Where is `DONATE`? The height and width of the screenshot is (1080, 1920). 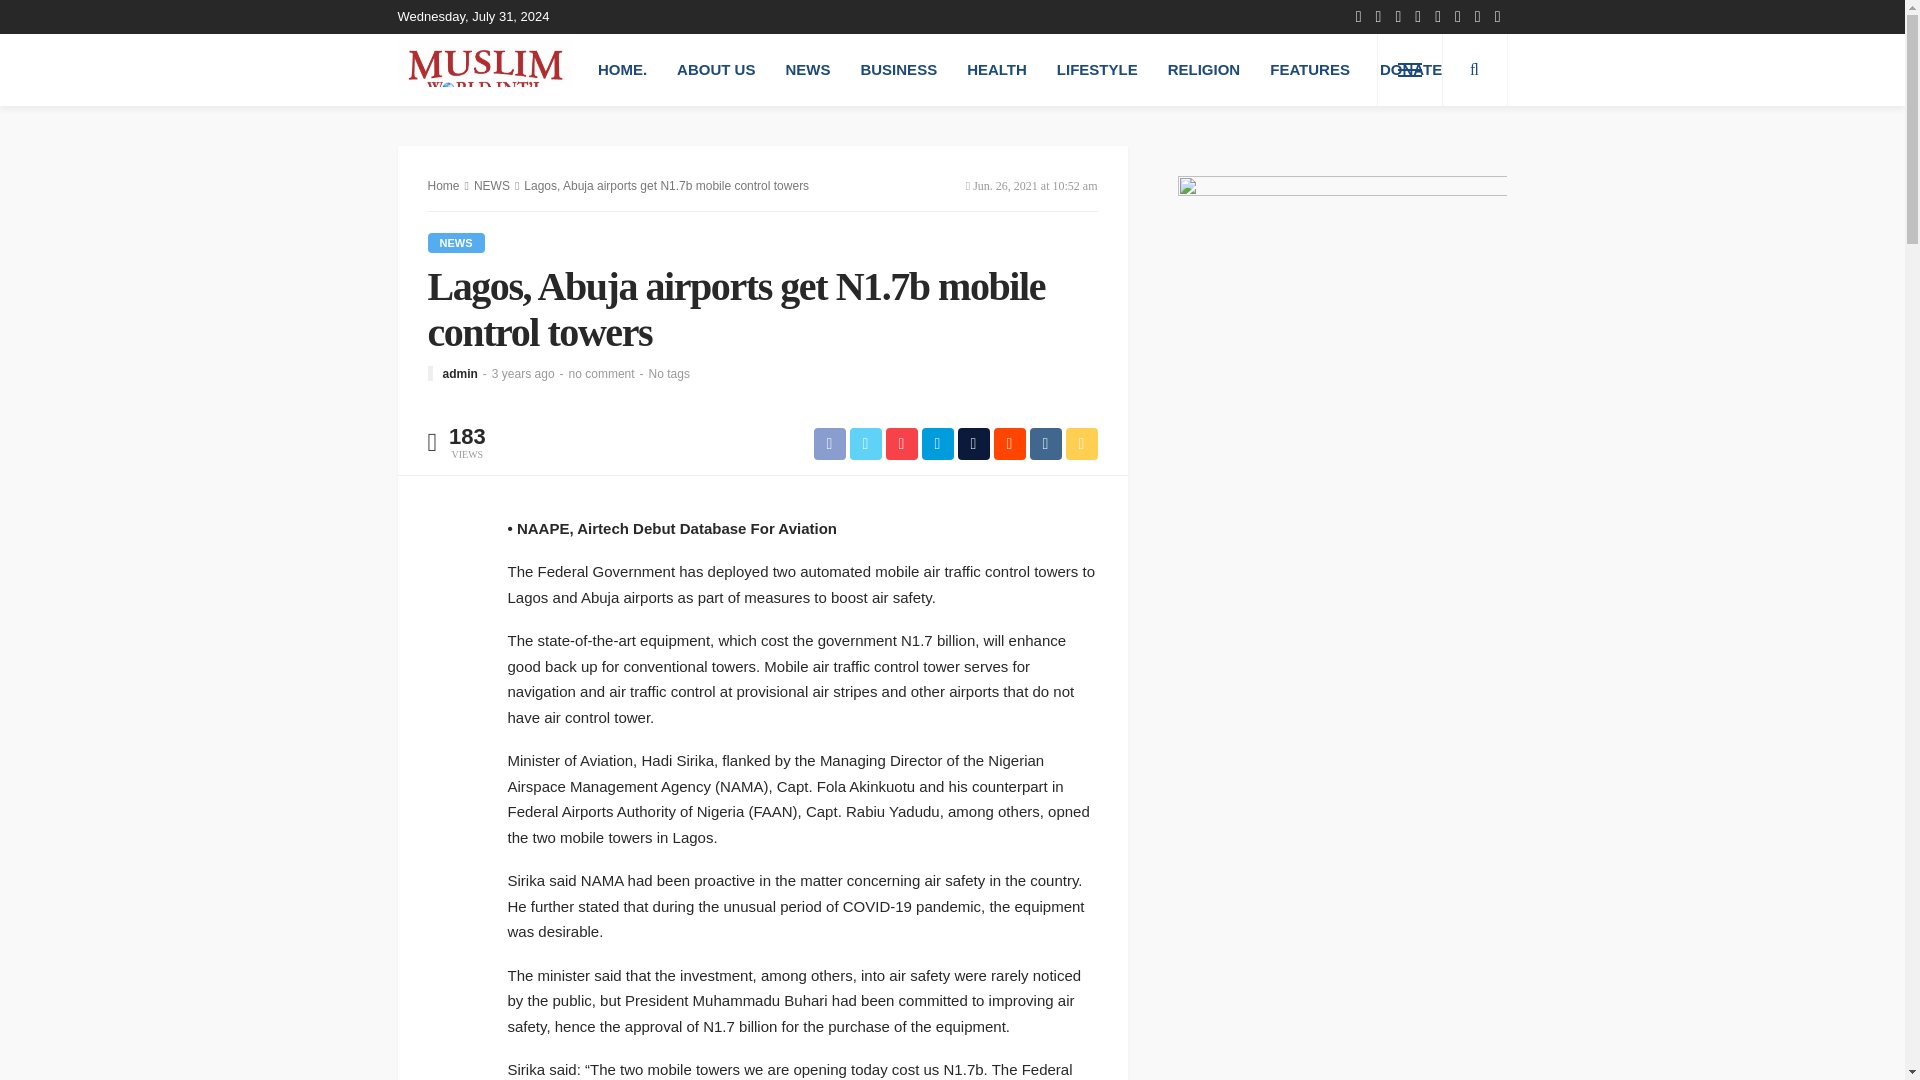
DONATE is located at coordinates (1411, 69).